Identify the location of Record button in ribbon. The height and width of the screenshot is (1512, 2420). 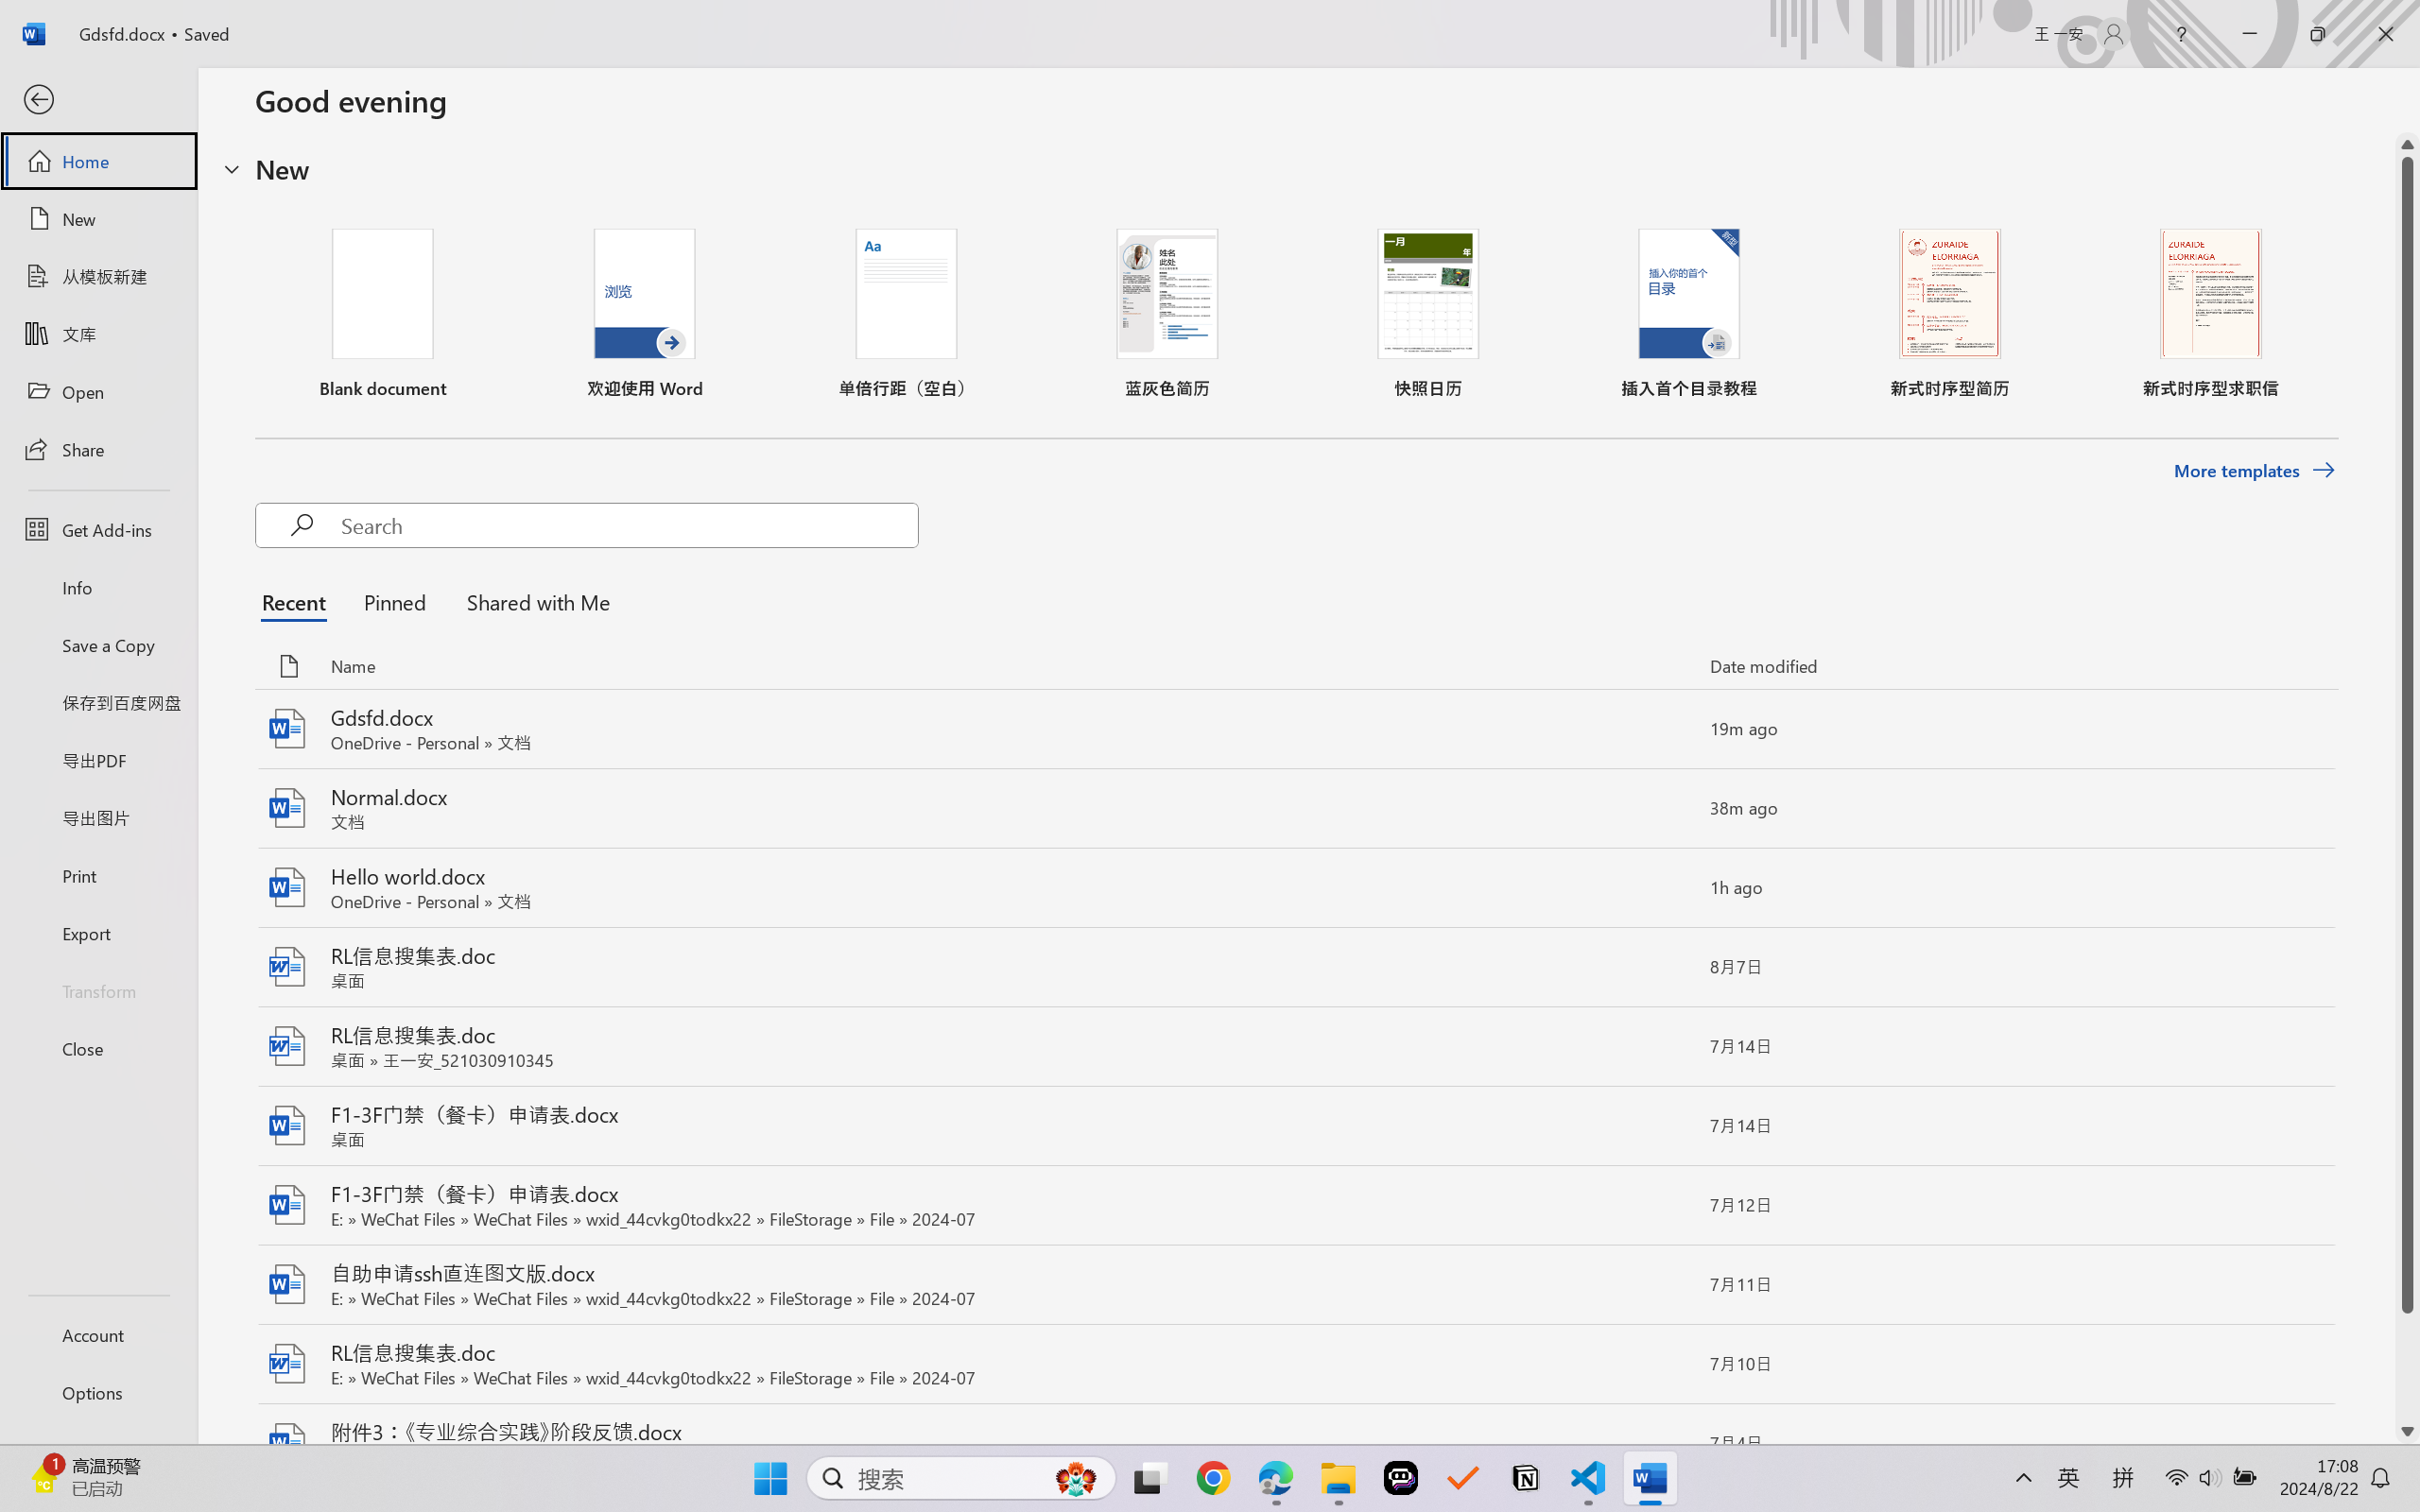
(2205, 1494).